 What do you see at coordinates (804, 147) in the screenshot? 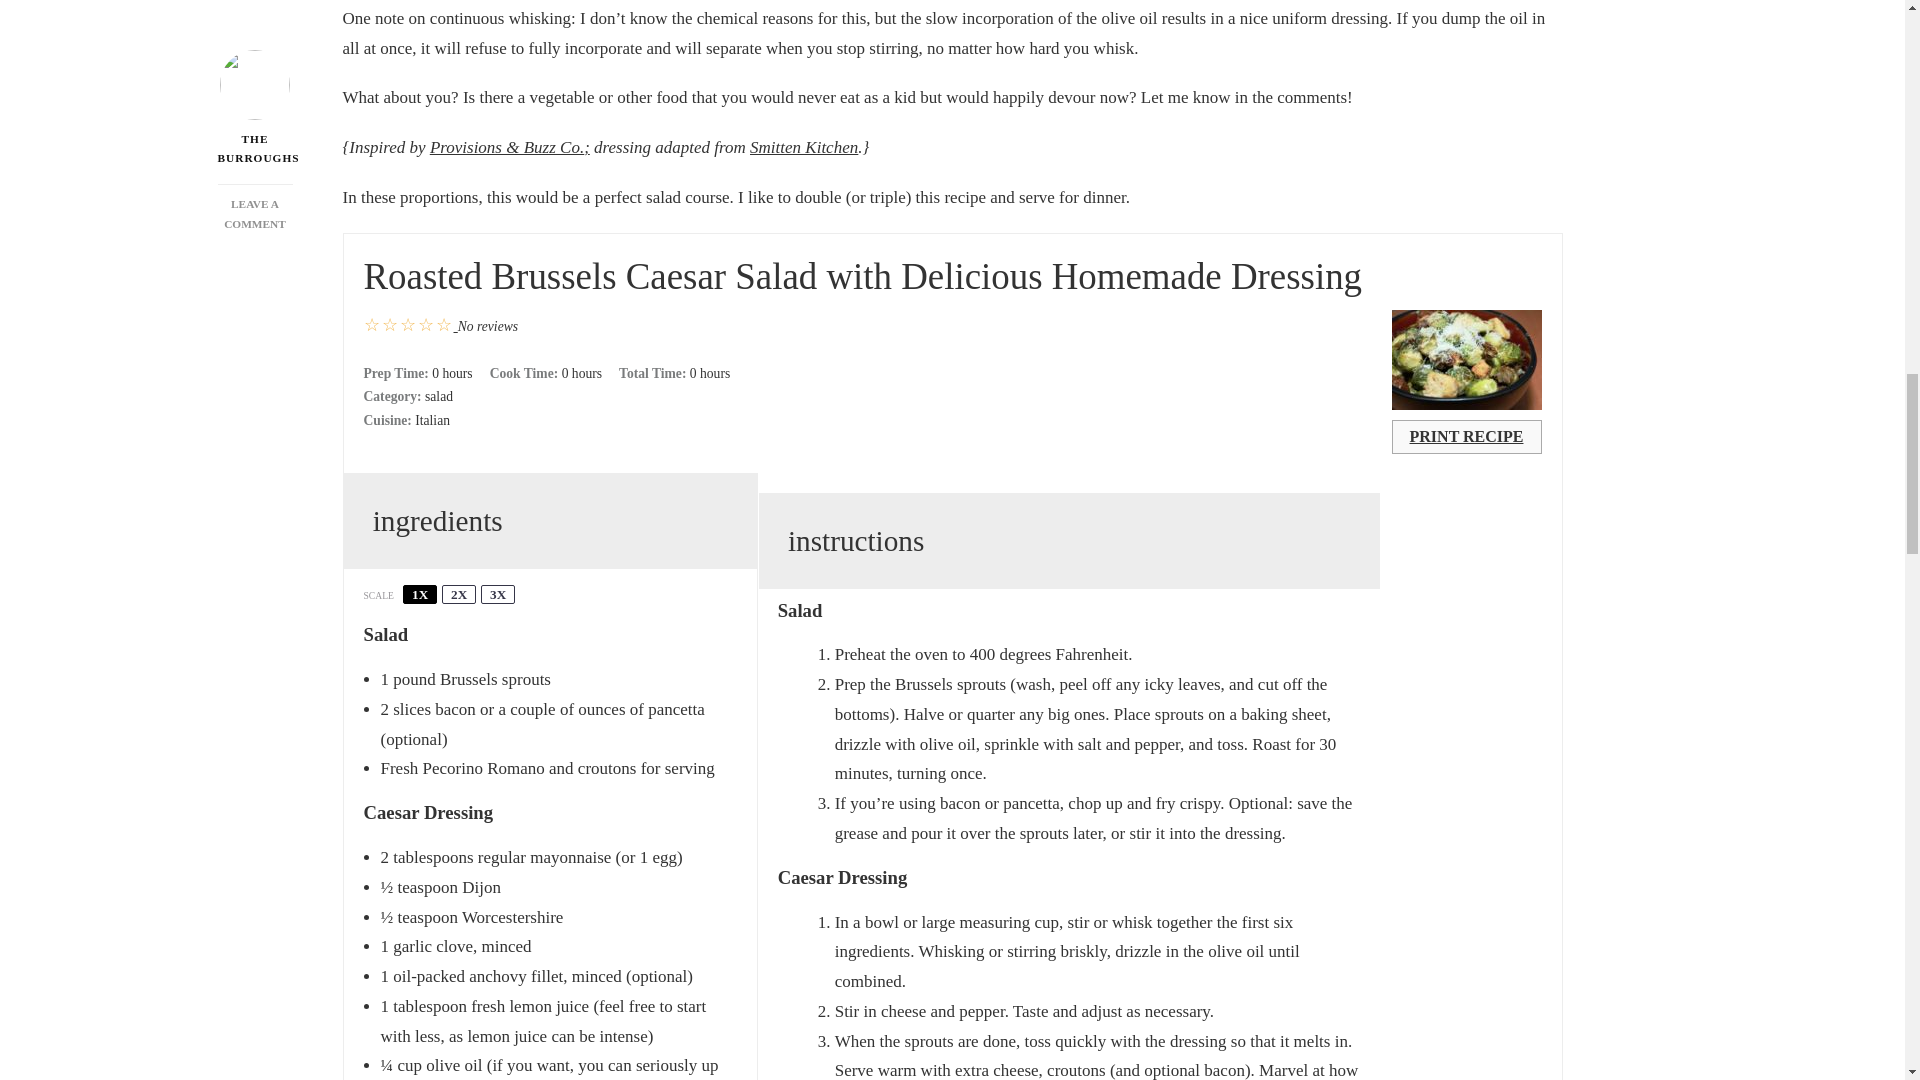
I see `Smitten Kitchen` at bounding box center [804, 147].